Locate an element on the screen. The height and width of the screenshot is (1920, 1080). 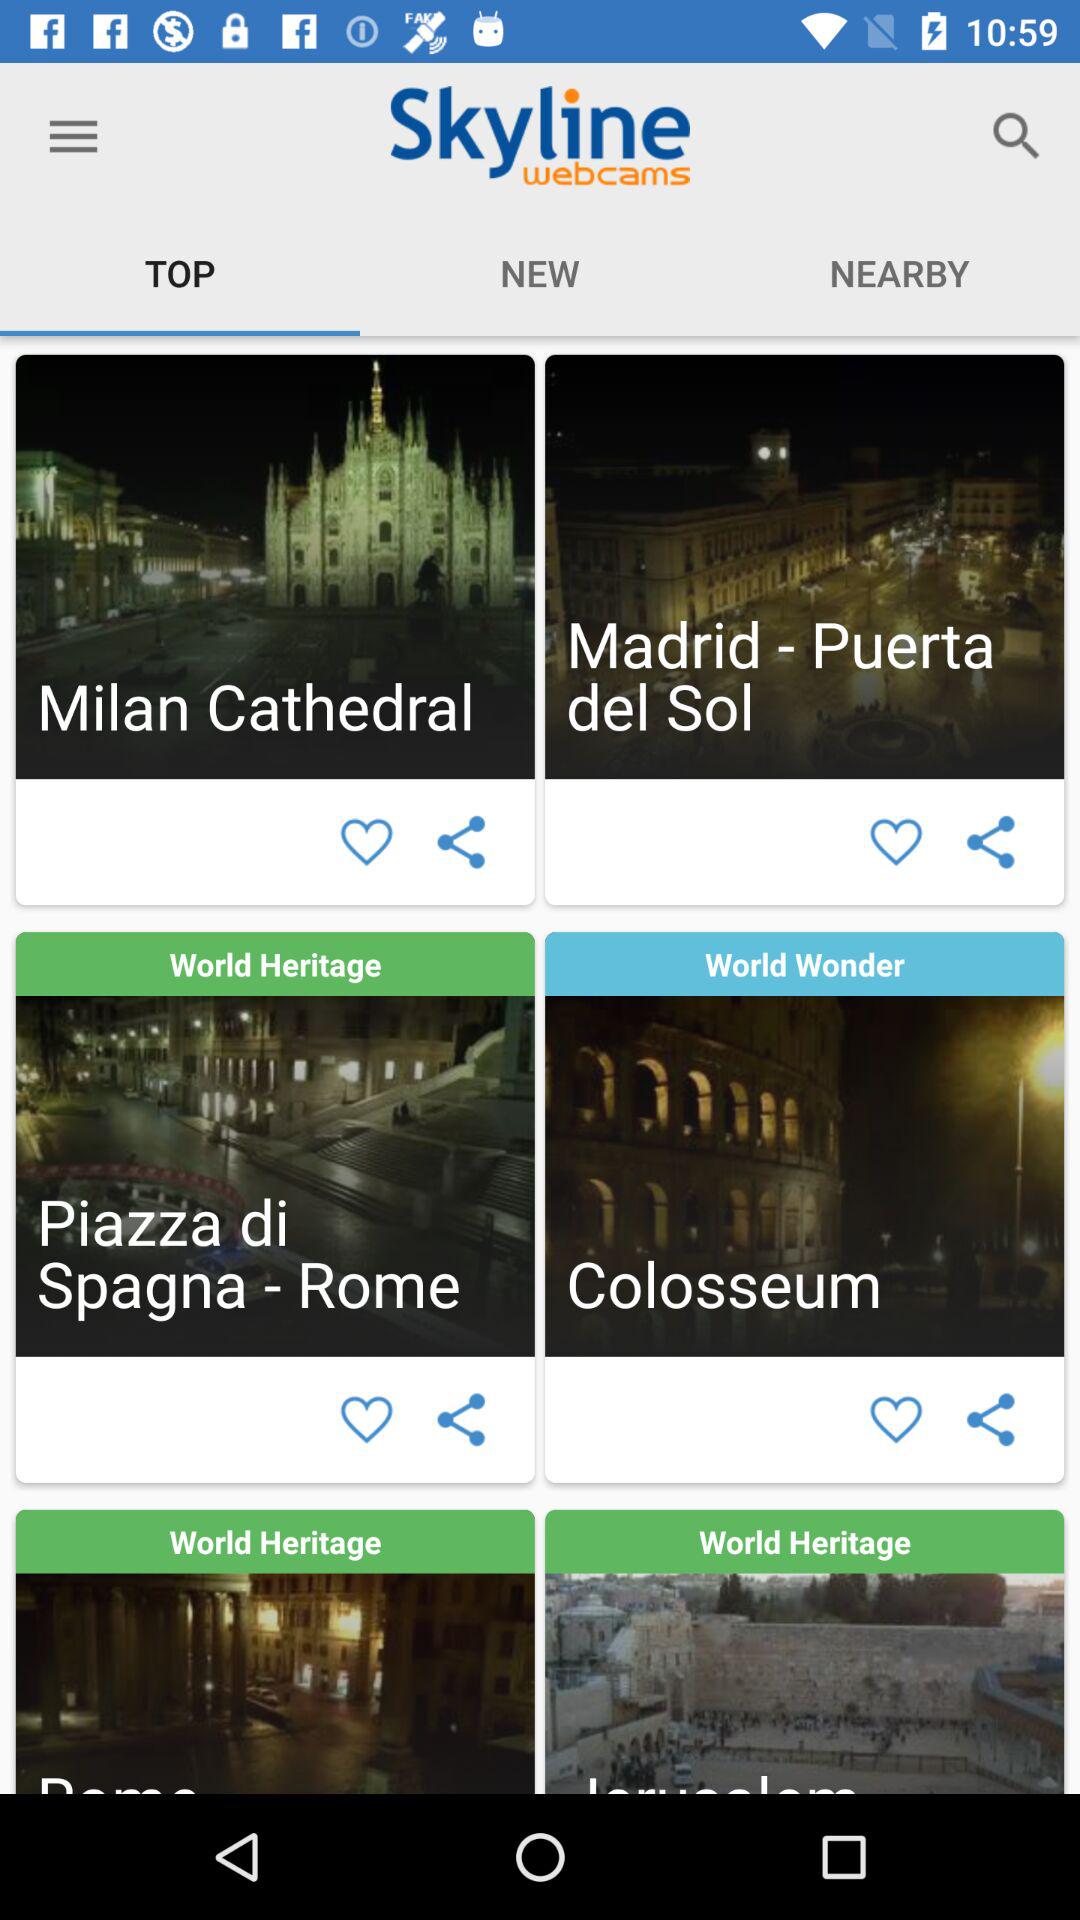
jerusalem option is located at coordinates (804, 1652).